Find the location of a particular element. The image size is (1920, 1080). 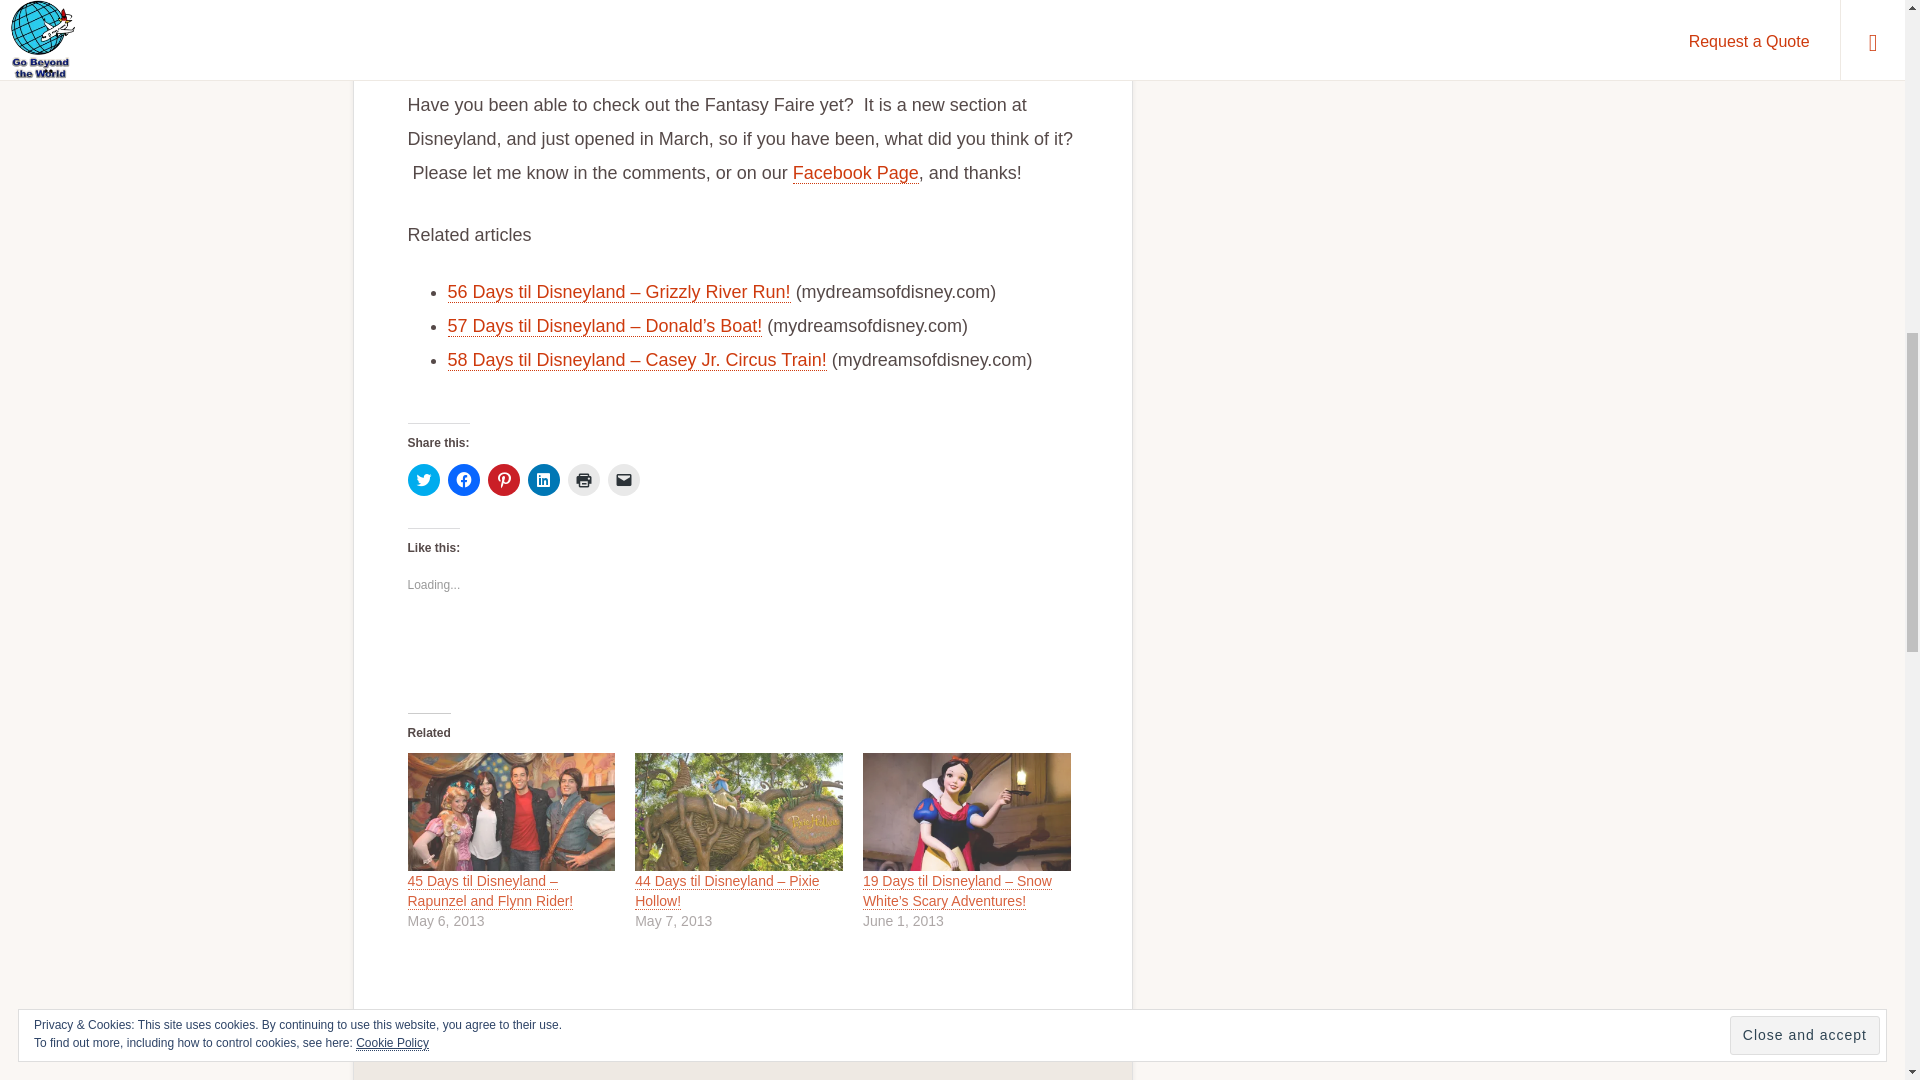

Click to email a link to a friend is located at coordinates (624, 480).